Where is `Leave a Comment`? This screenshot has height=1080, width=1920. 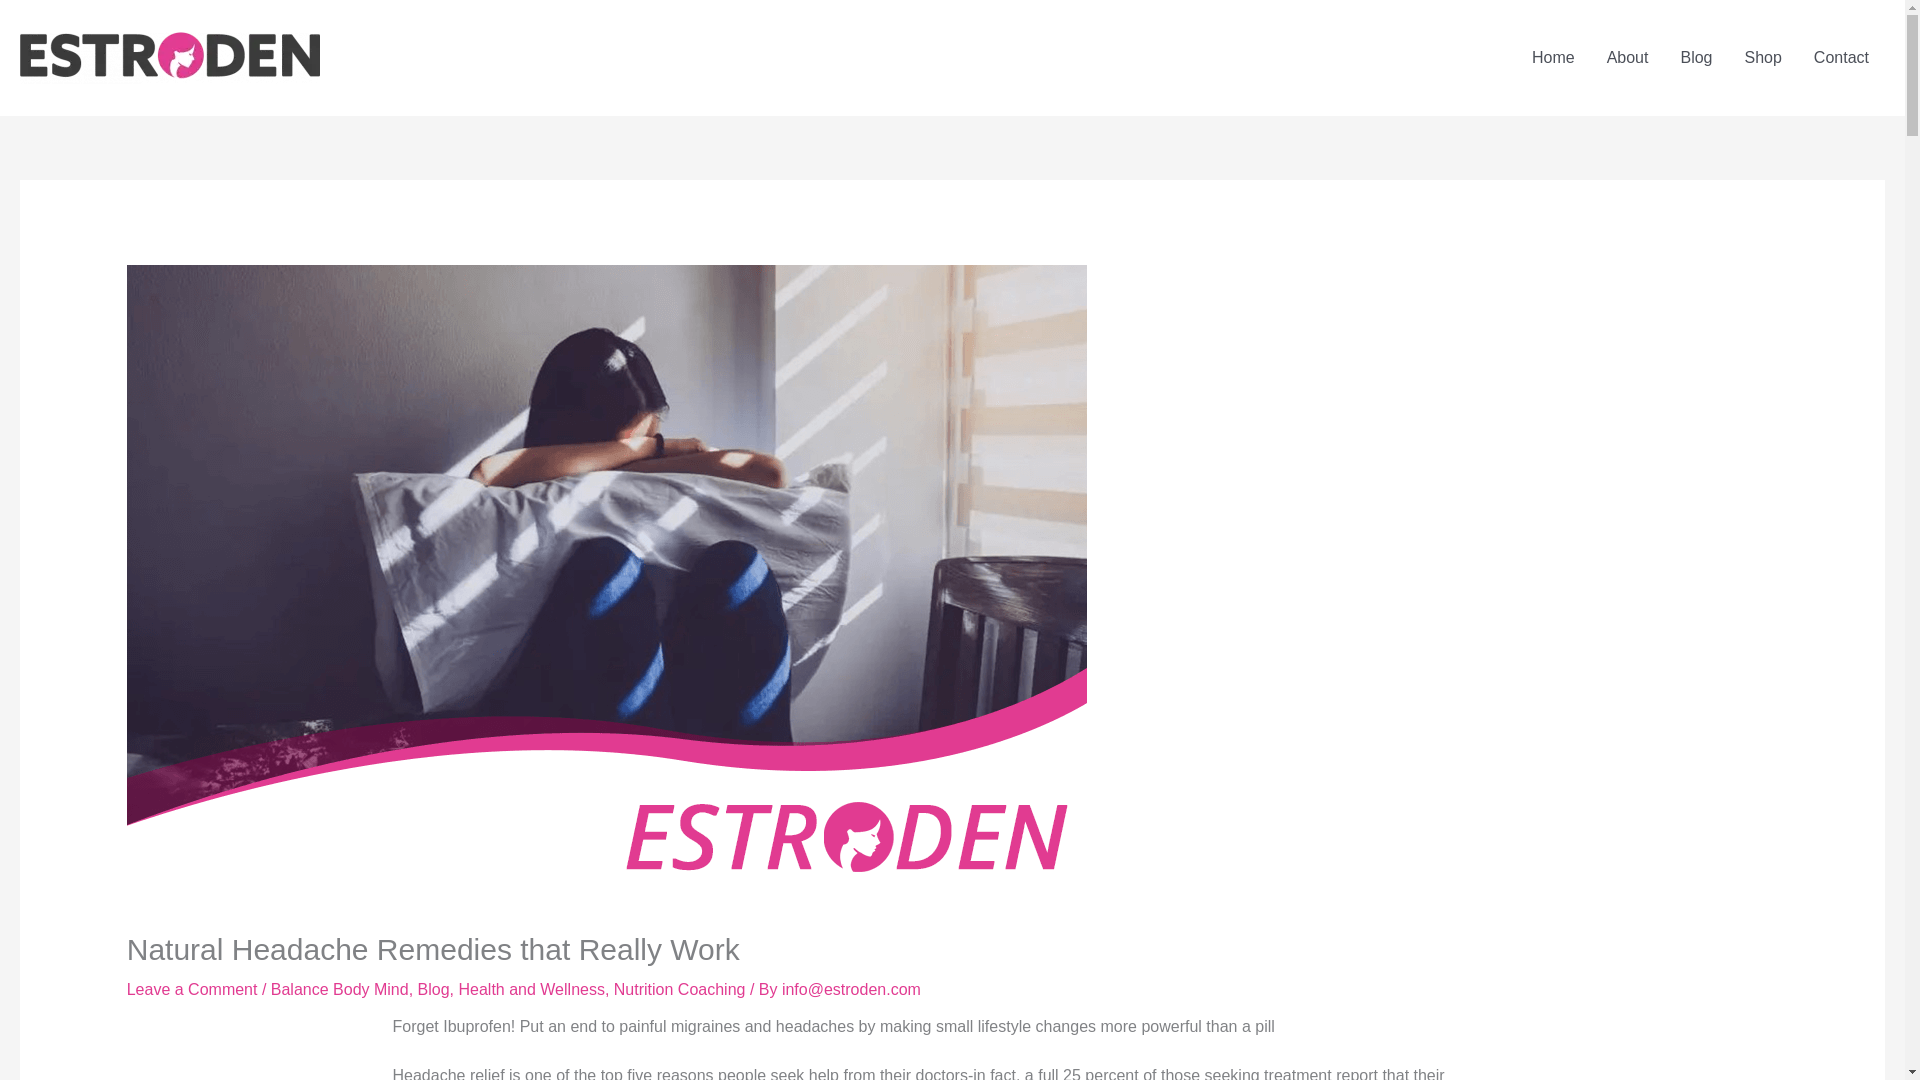
Leave a Comment is located at coordinates (192, 988).